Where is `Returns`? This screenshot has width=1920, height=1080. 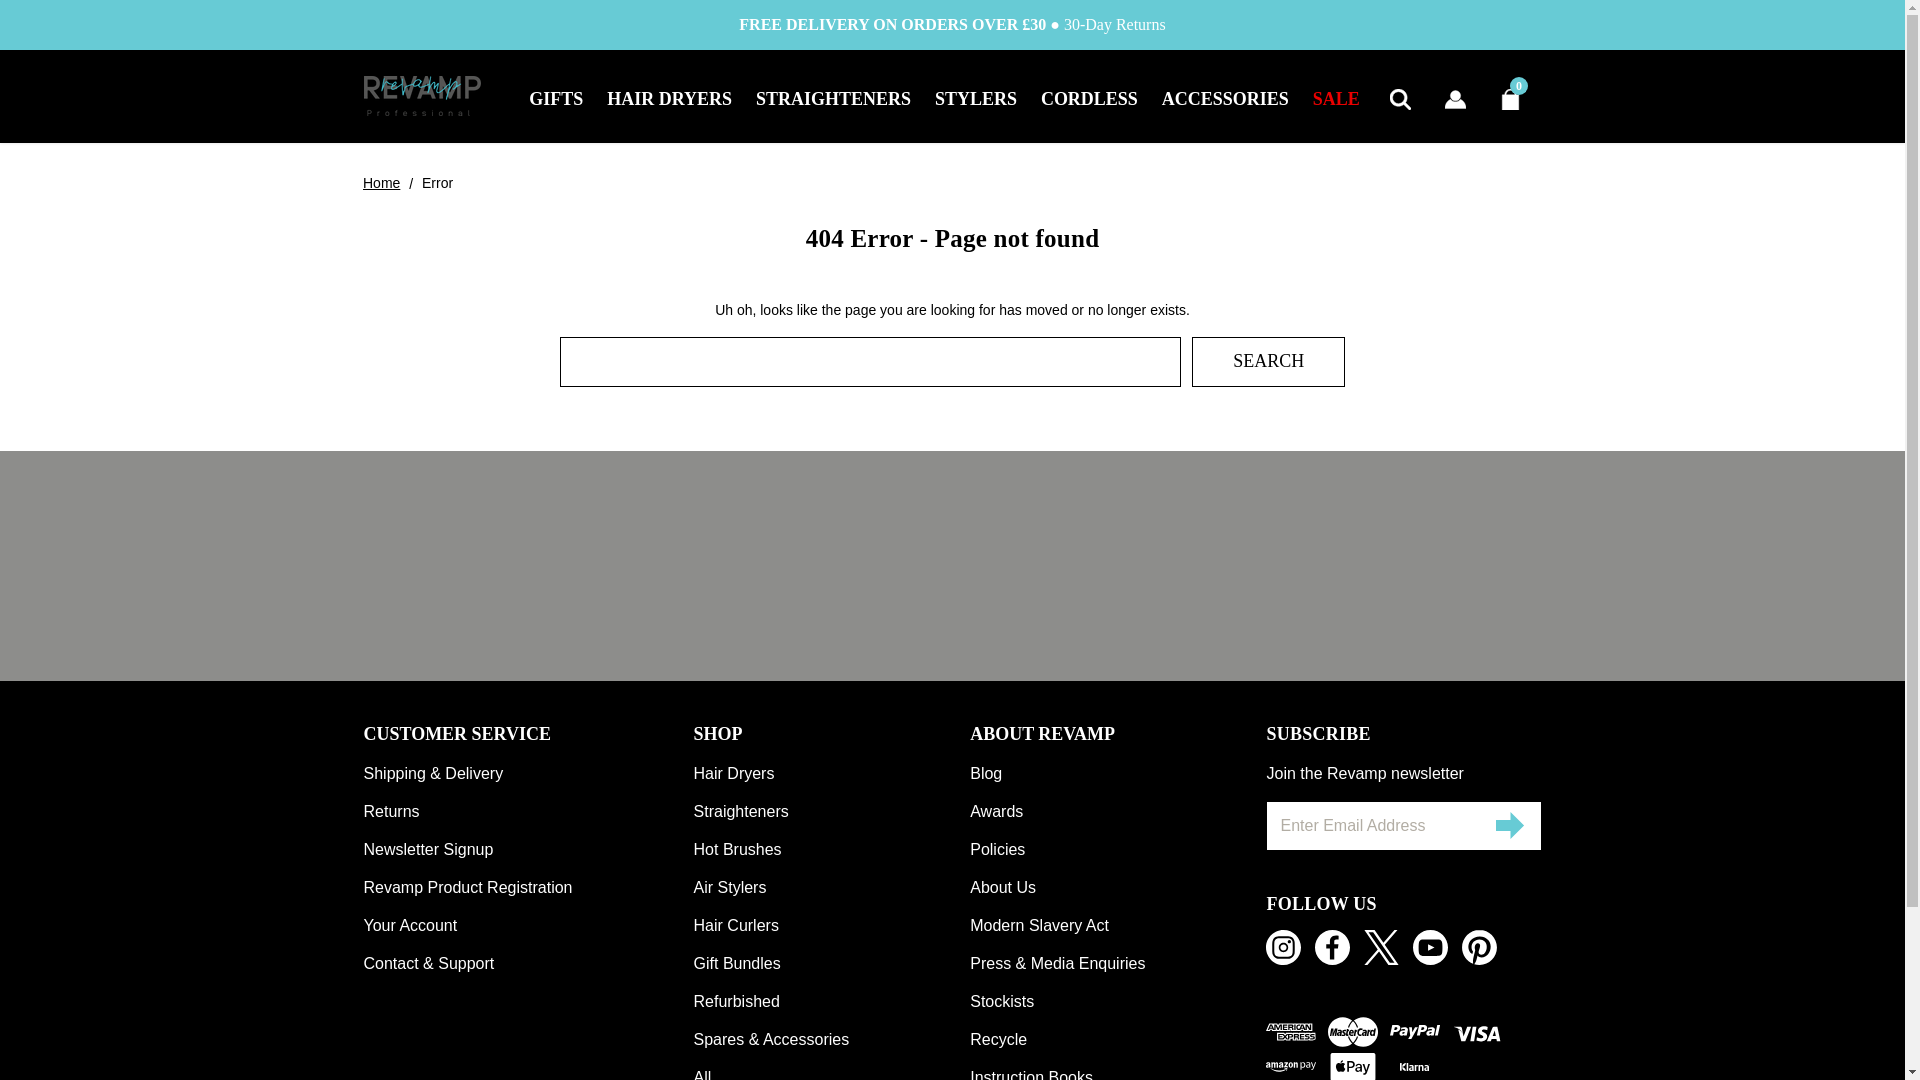
Returns is located at coordinates (528, 810).